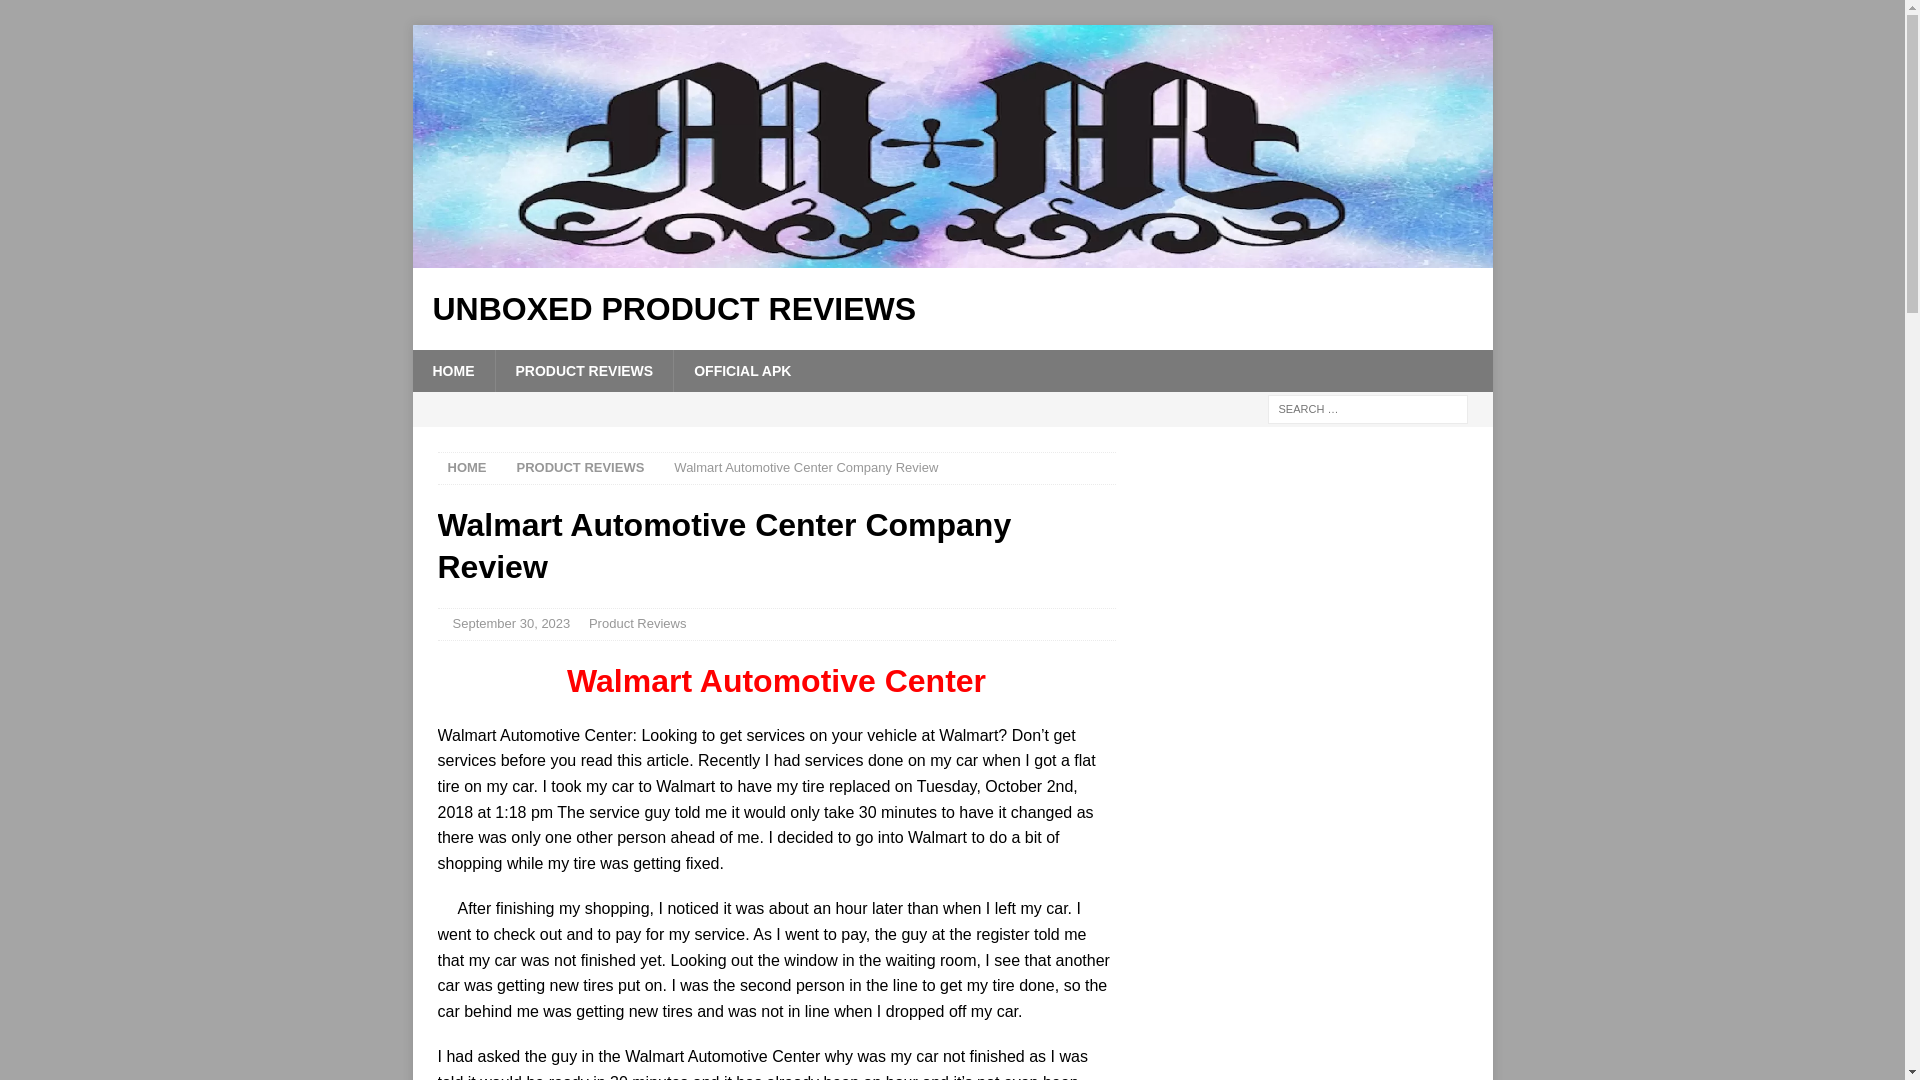 Image resolution: width=1920 pixels, height=1080 pixels. I want to click on Home, so click(467, 468).